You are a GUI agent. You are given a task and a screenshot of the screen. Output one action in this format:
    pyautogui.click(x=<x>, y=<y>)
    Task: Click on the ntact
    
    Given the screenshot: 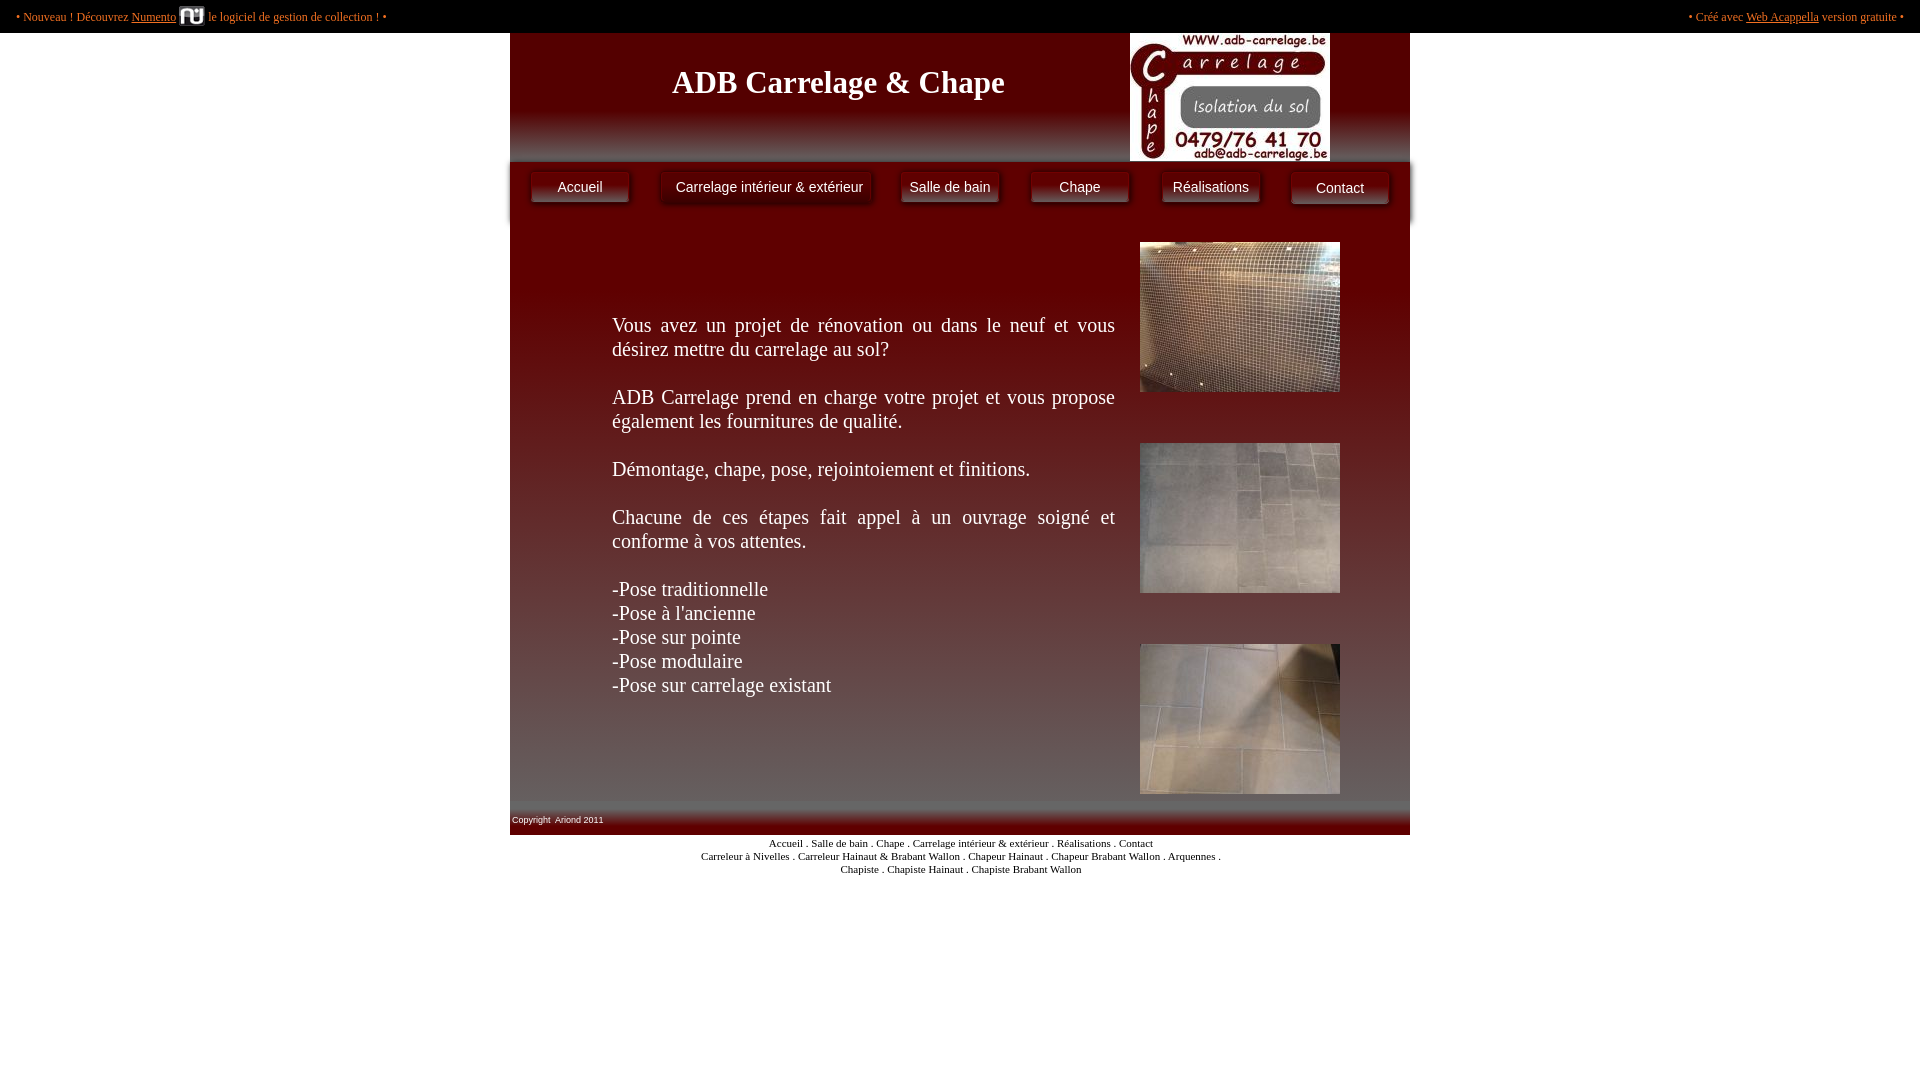 What is the action you would take?
    pyautogui.click(x=1142, y=842)
    